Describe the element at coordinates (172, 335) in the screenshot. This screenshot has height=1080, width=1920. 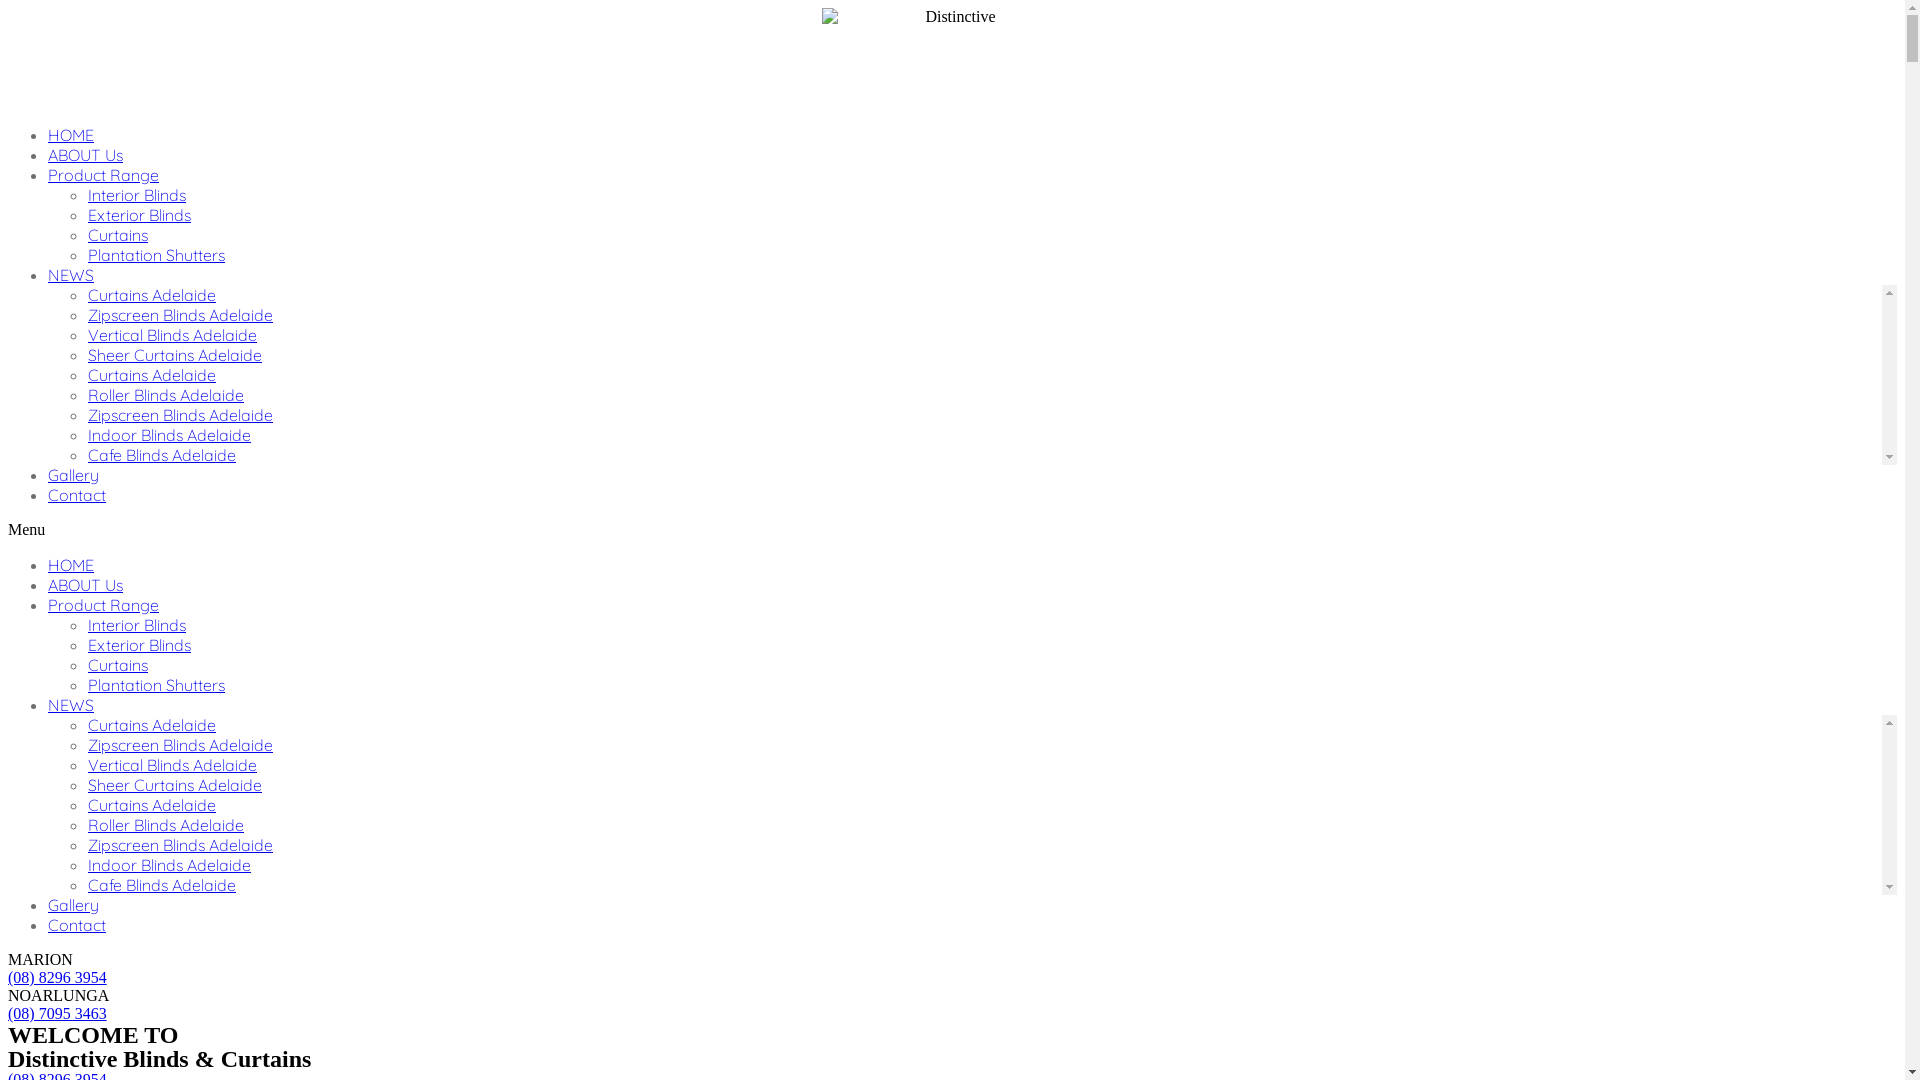
I see `Vertical Blinds Adelaide` at that location.